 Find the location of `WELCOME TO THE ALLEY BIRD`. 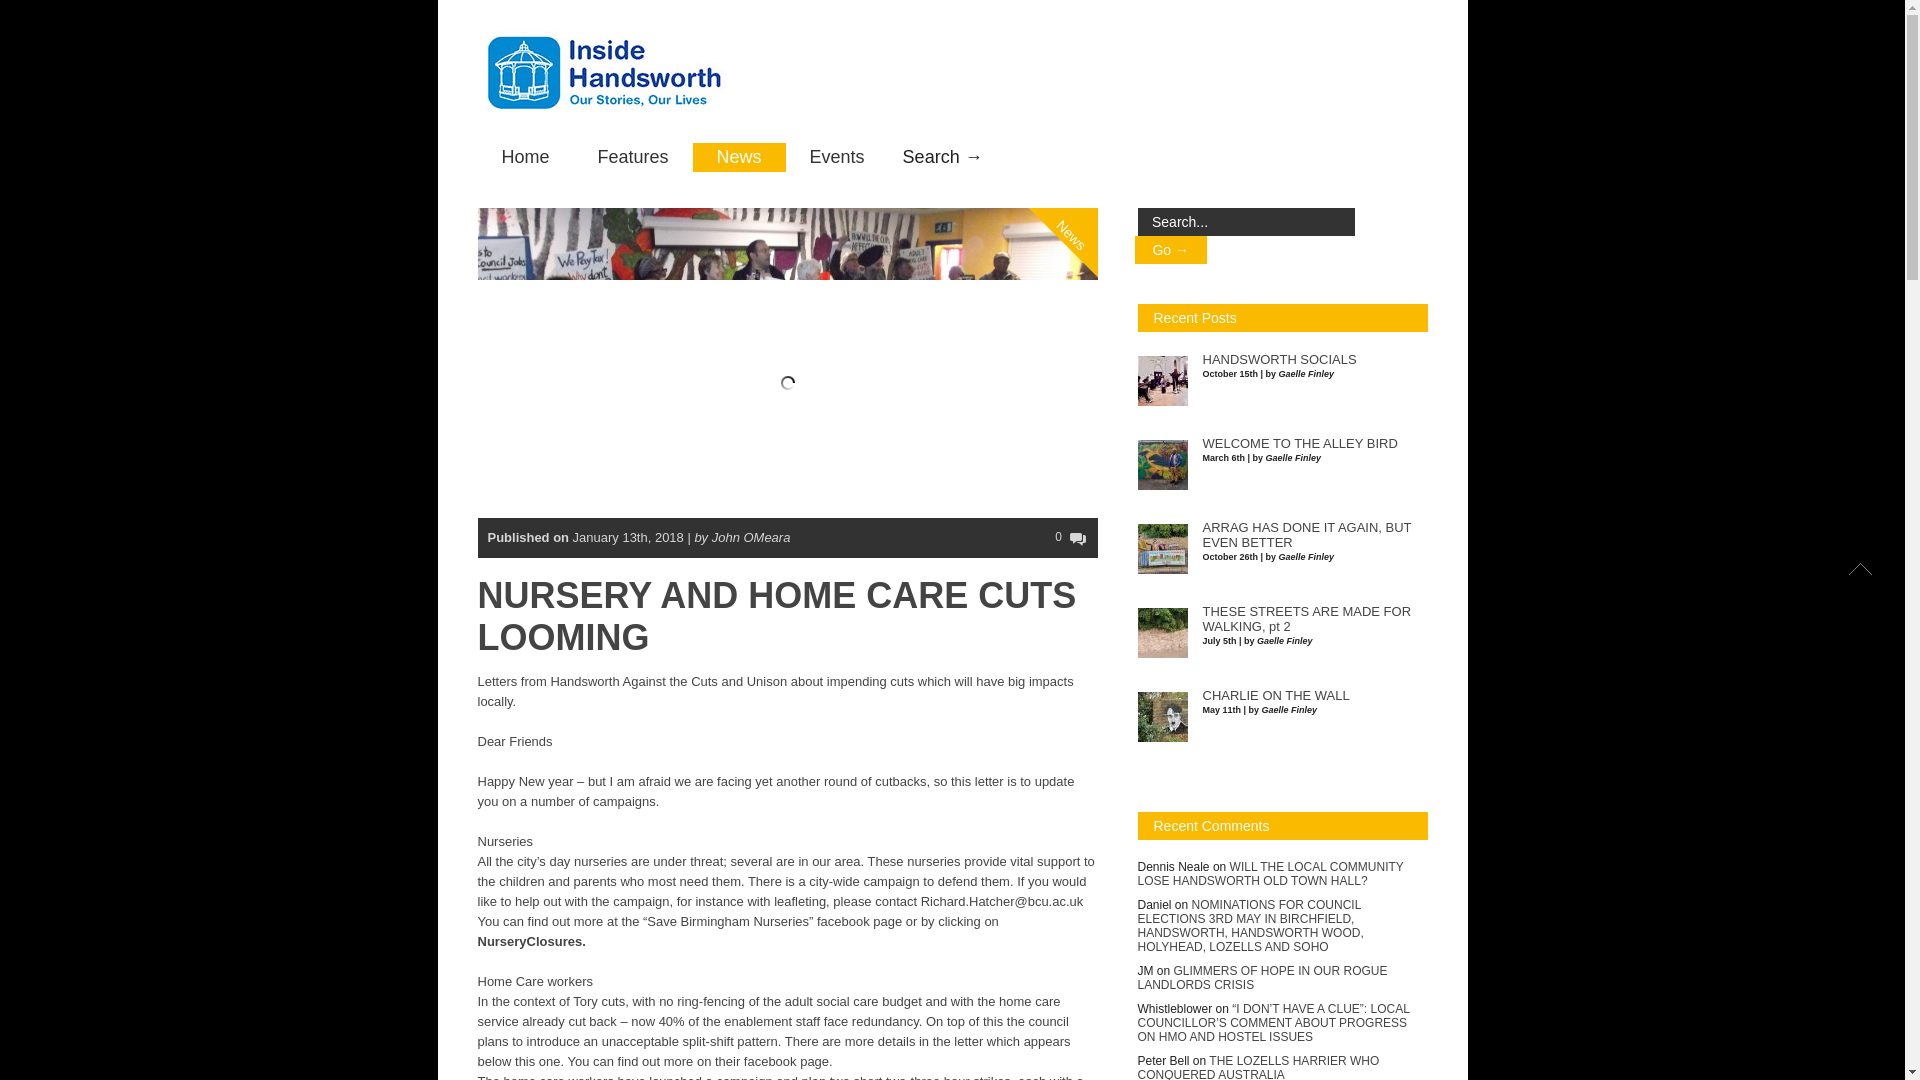

WELCOME TO THE ALLEY BIRD is located at coordinates (1299, 444).